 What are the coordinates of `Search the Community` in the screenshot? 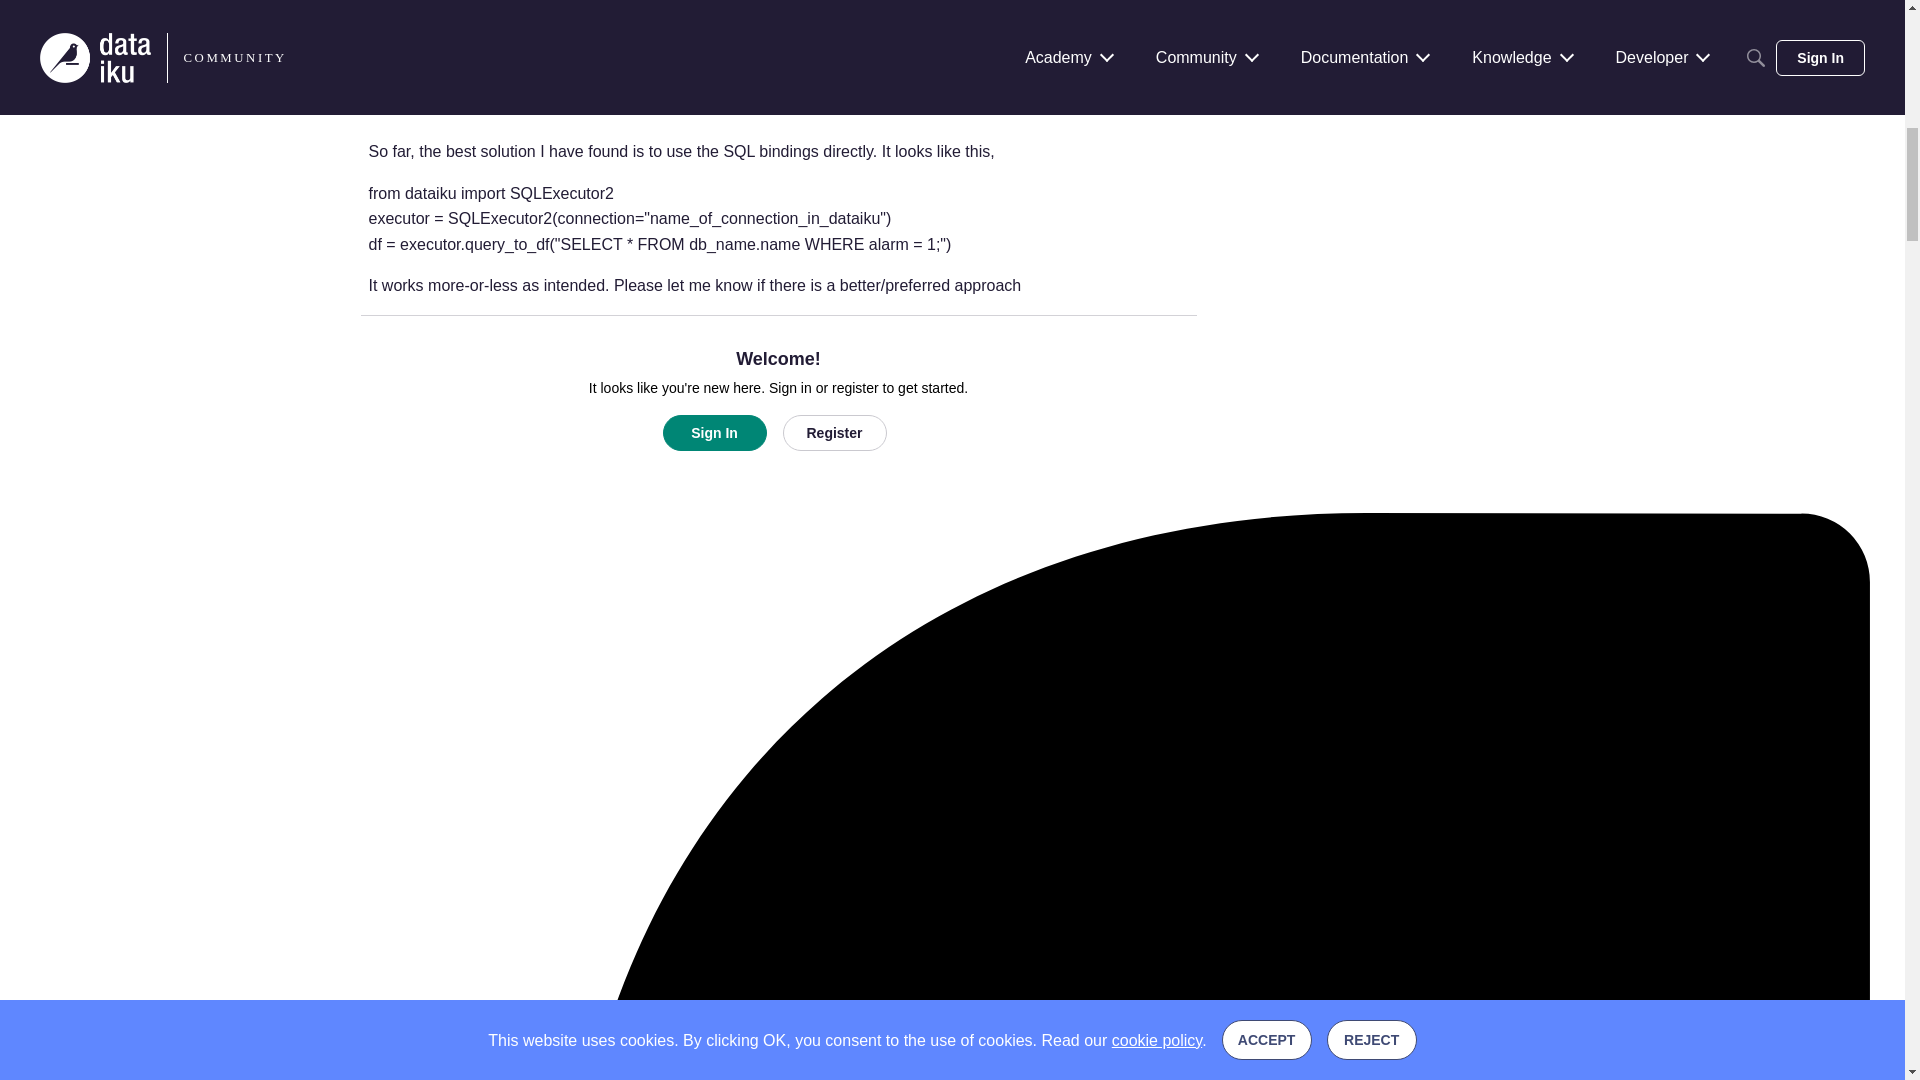 It's located at (952, 100).